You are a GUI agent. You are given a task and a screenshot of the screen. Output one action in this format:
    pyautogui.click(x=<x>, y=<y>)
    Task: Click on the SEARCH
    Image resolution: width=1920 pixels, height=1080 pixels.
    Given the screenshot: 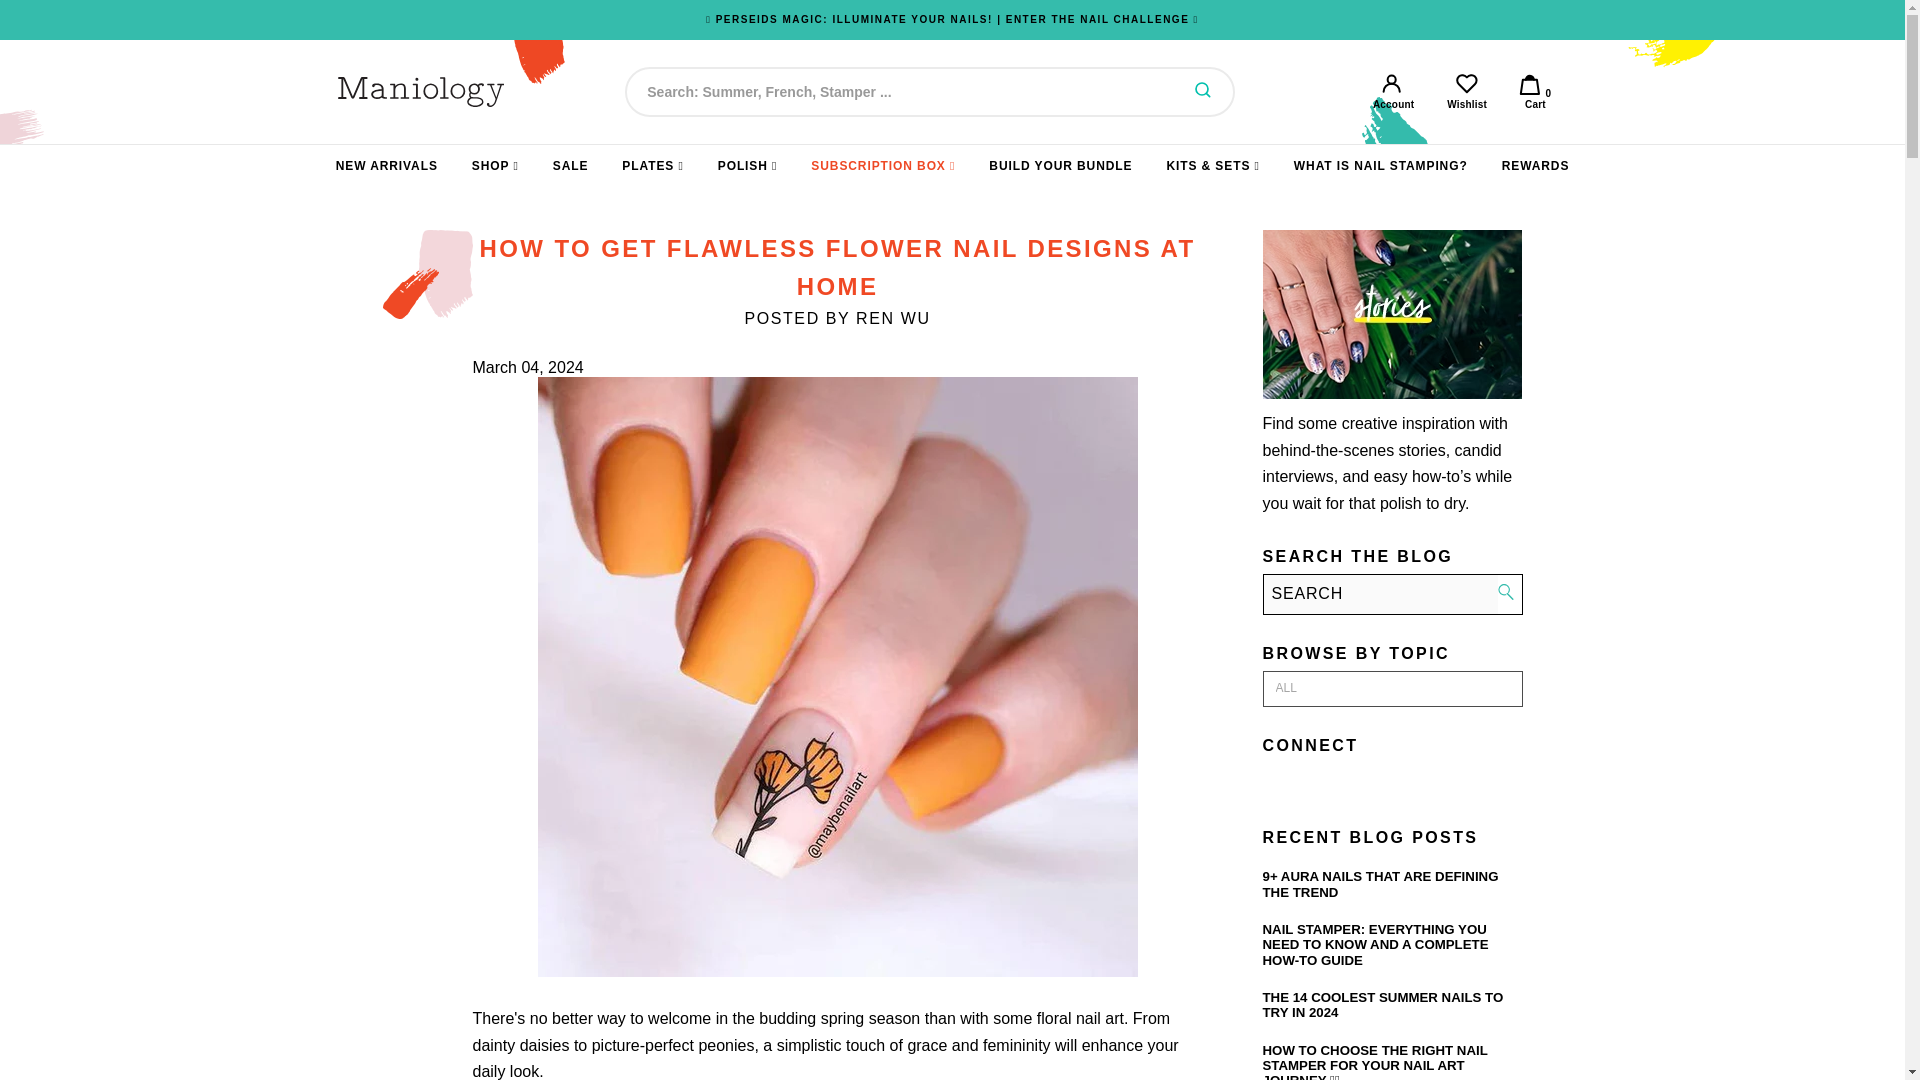 What is the action you would take?
    pyautogui.click(x=1534, y=92)
    